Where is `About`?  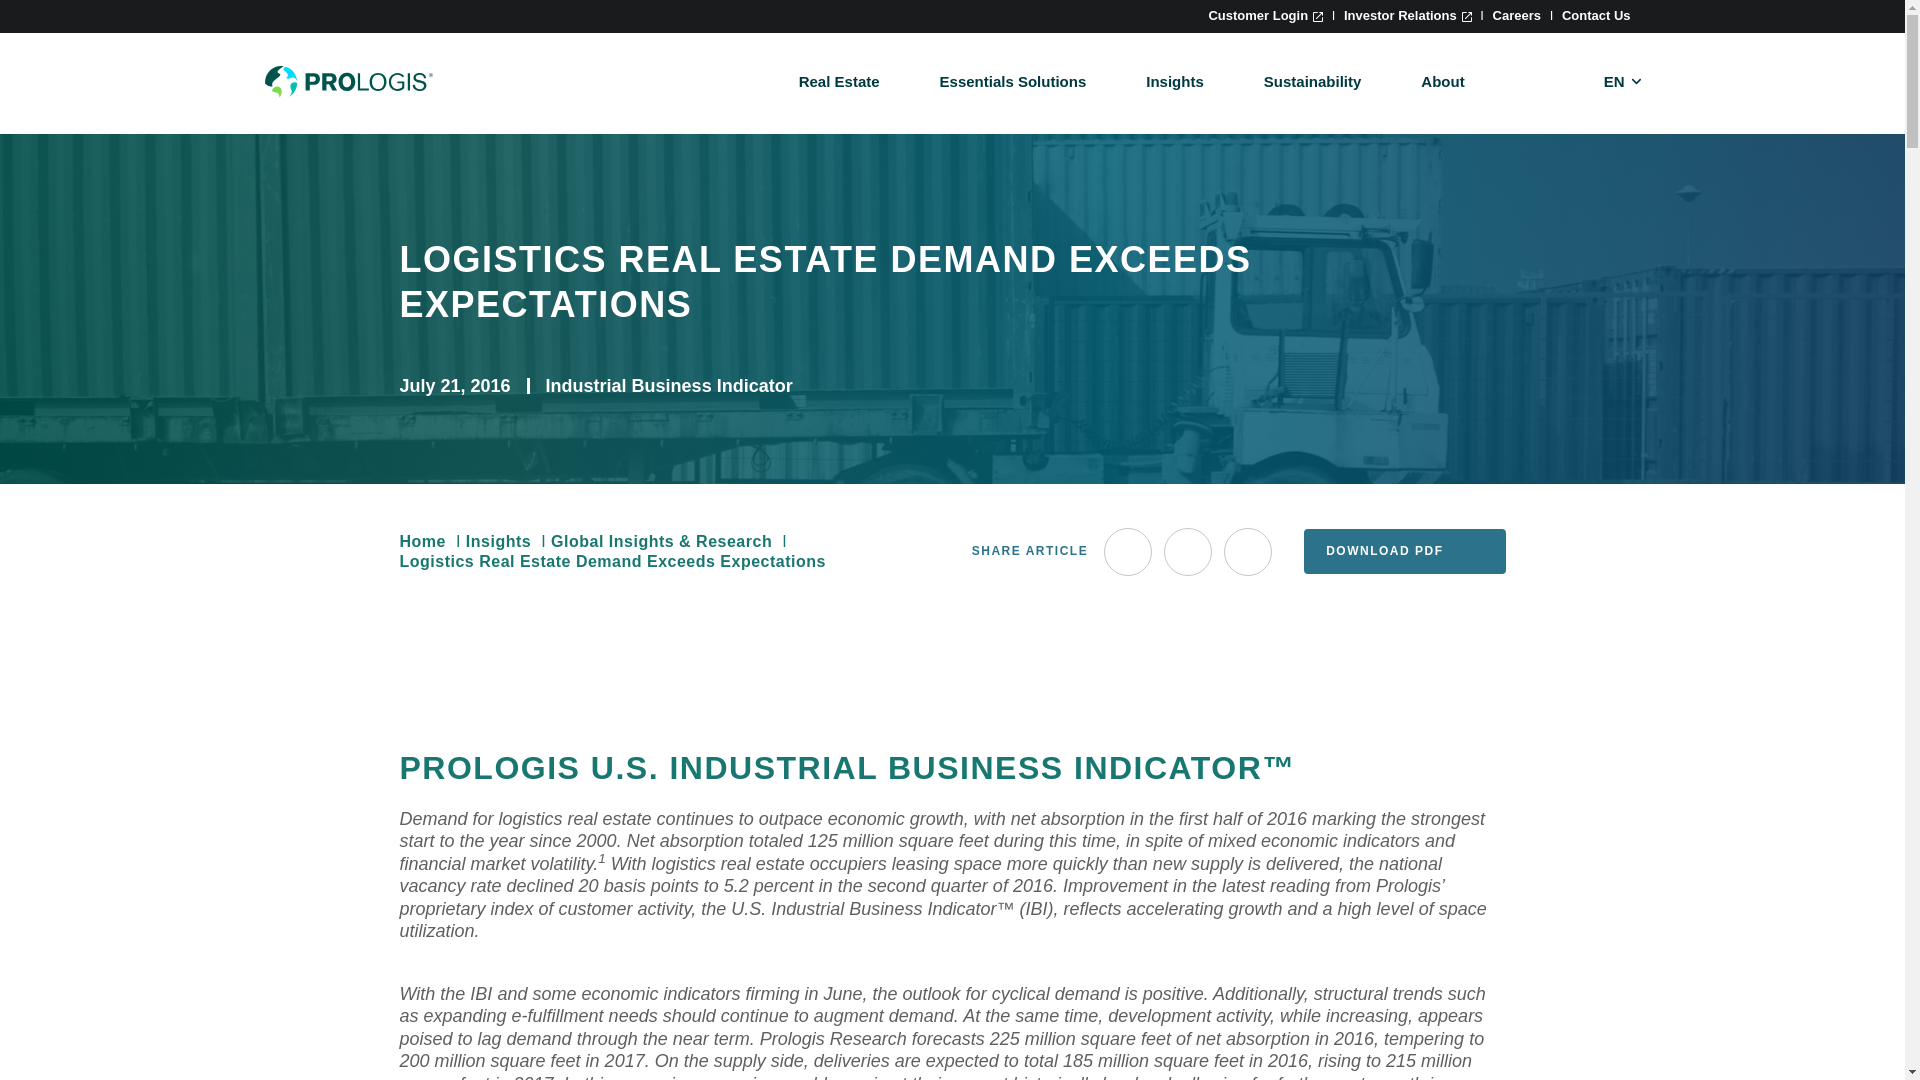
About is located at coordinates (1442, 81).